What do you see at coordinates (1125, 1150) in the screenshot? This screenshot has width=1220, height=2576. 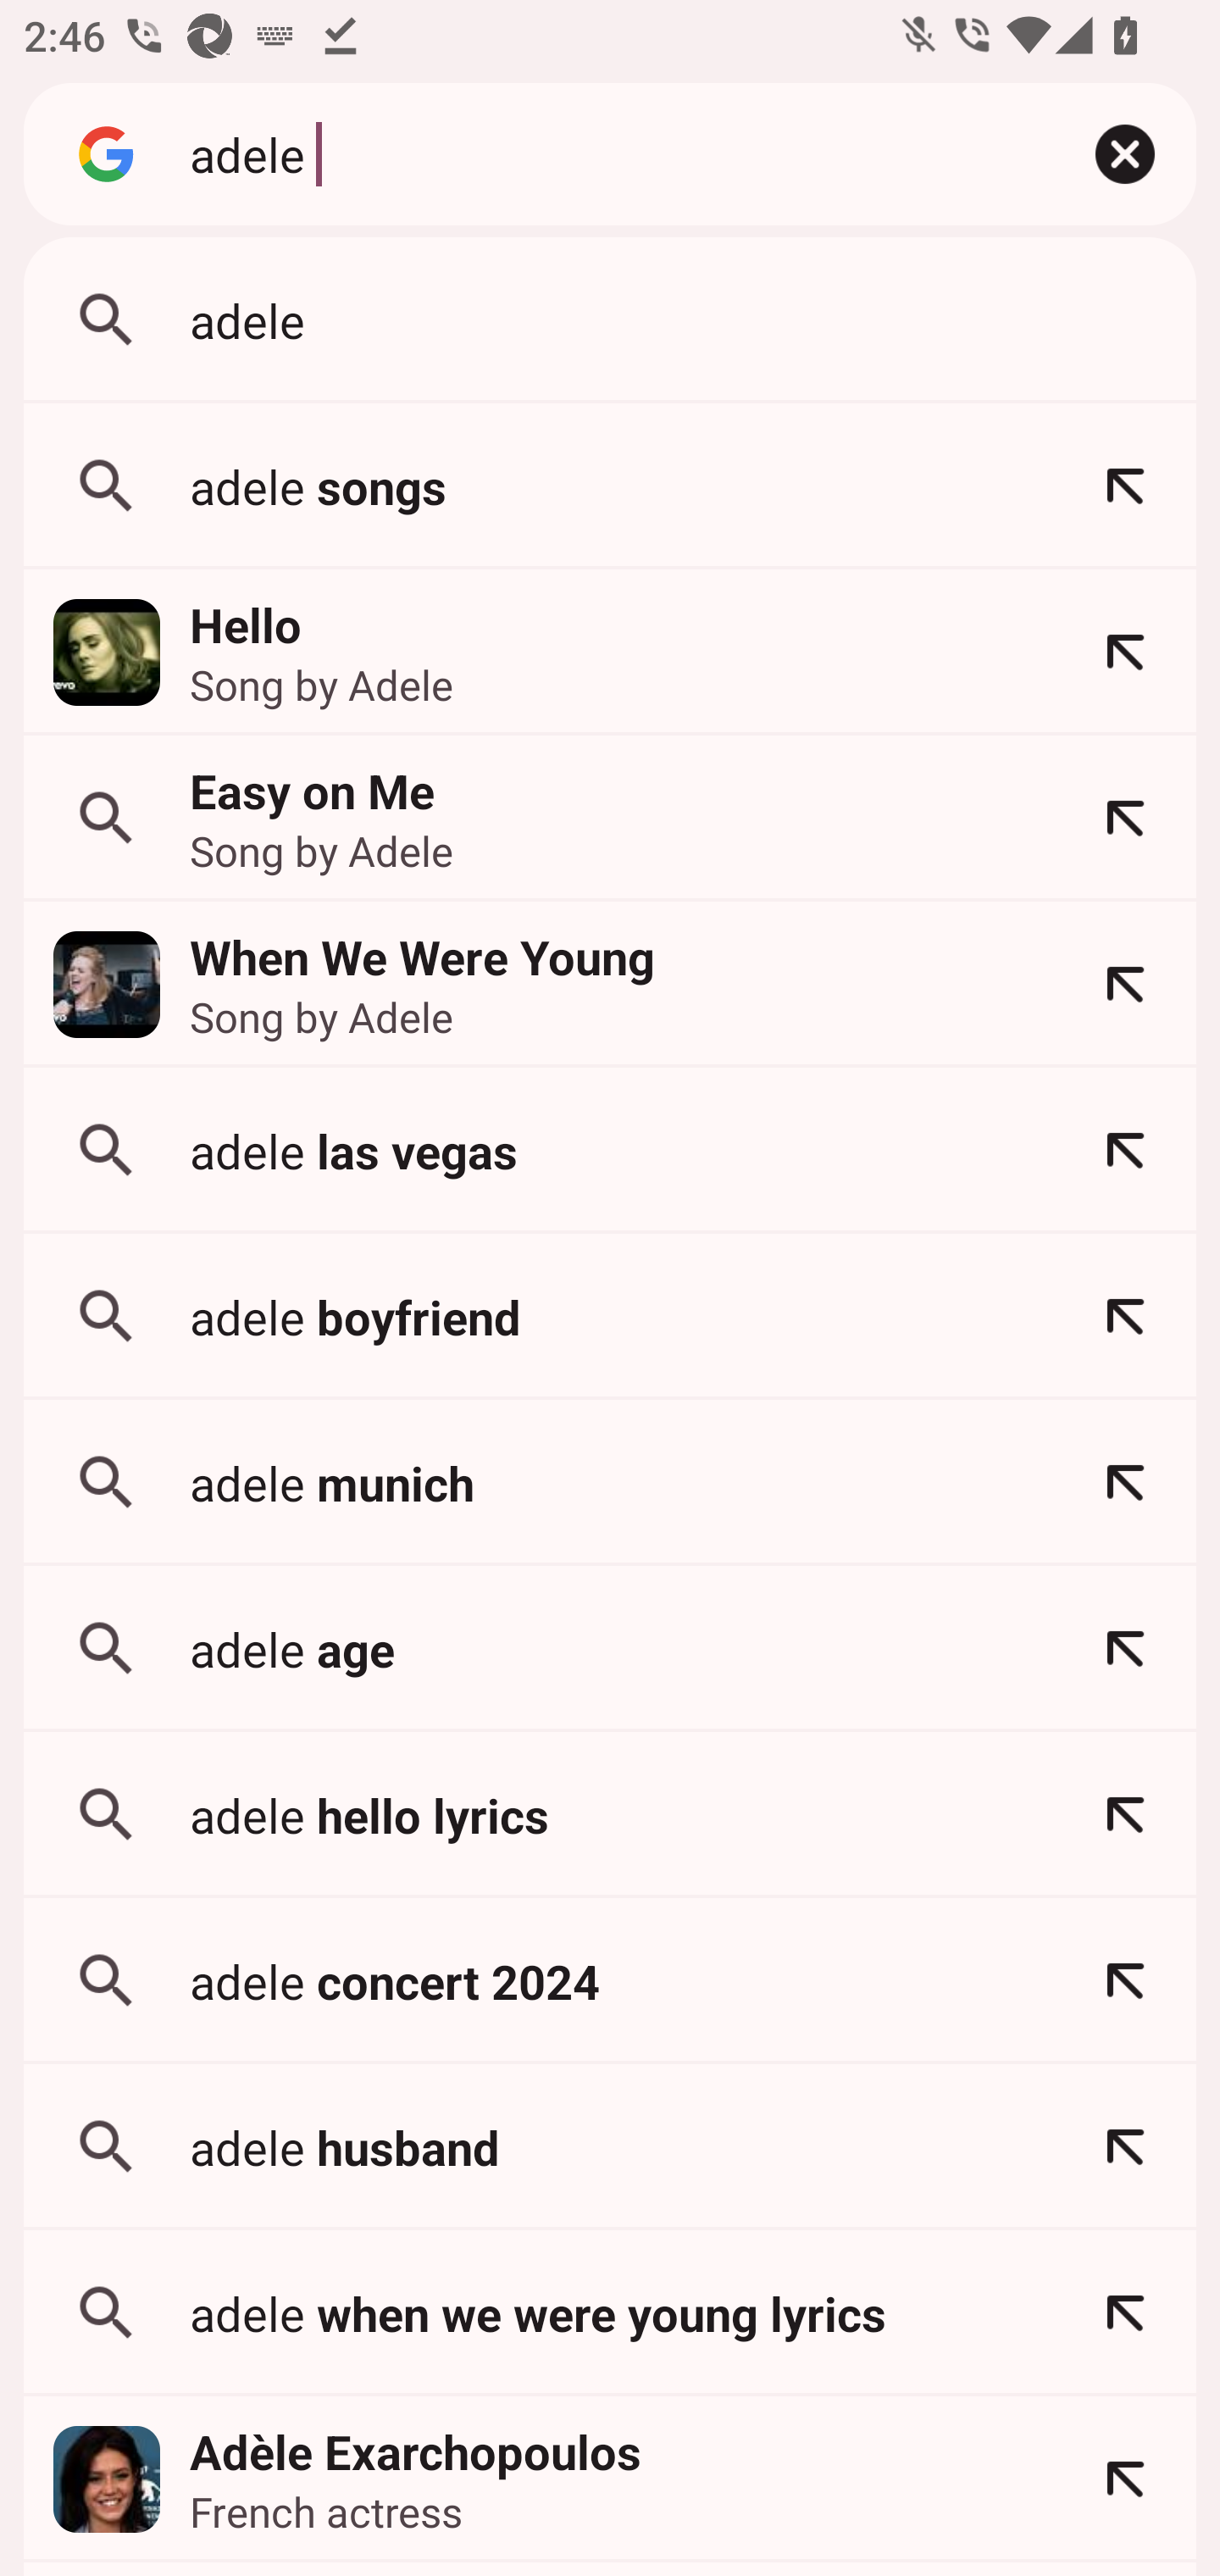 I see `Refine: adele las vegas` at bounding box center [1125, 1150].